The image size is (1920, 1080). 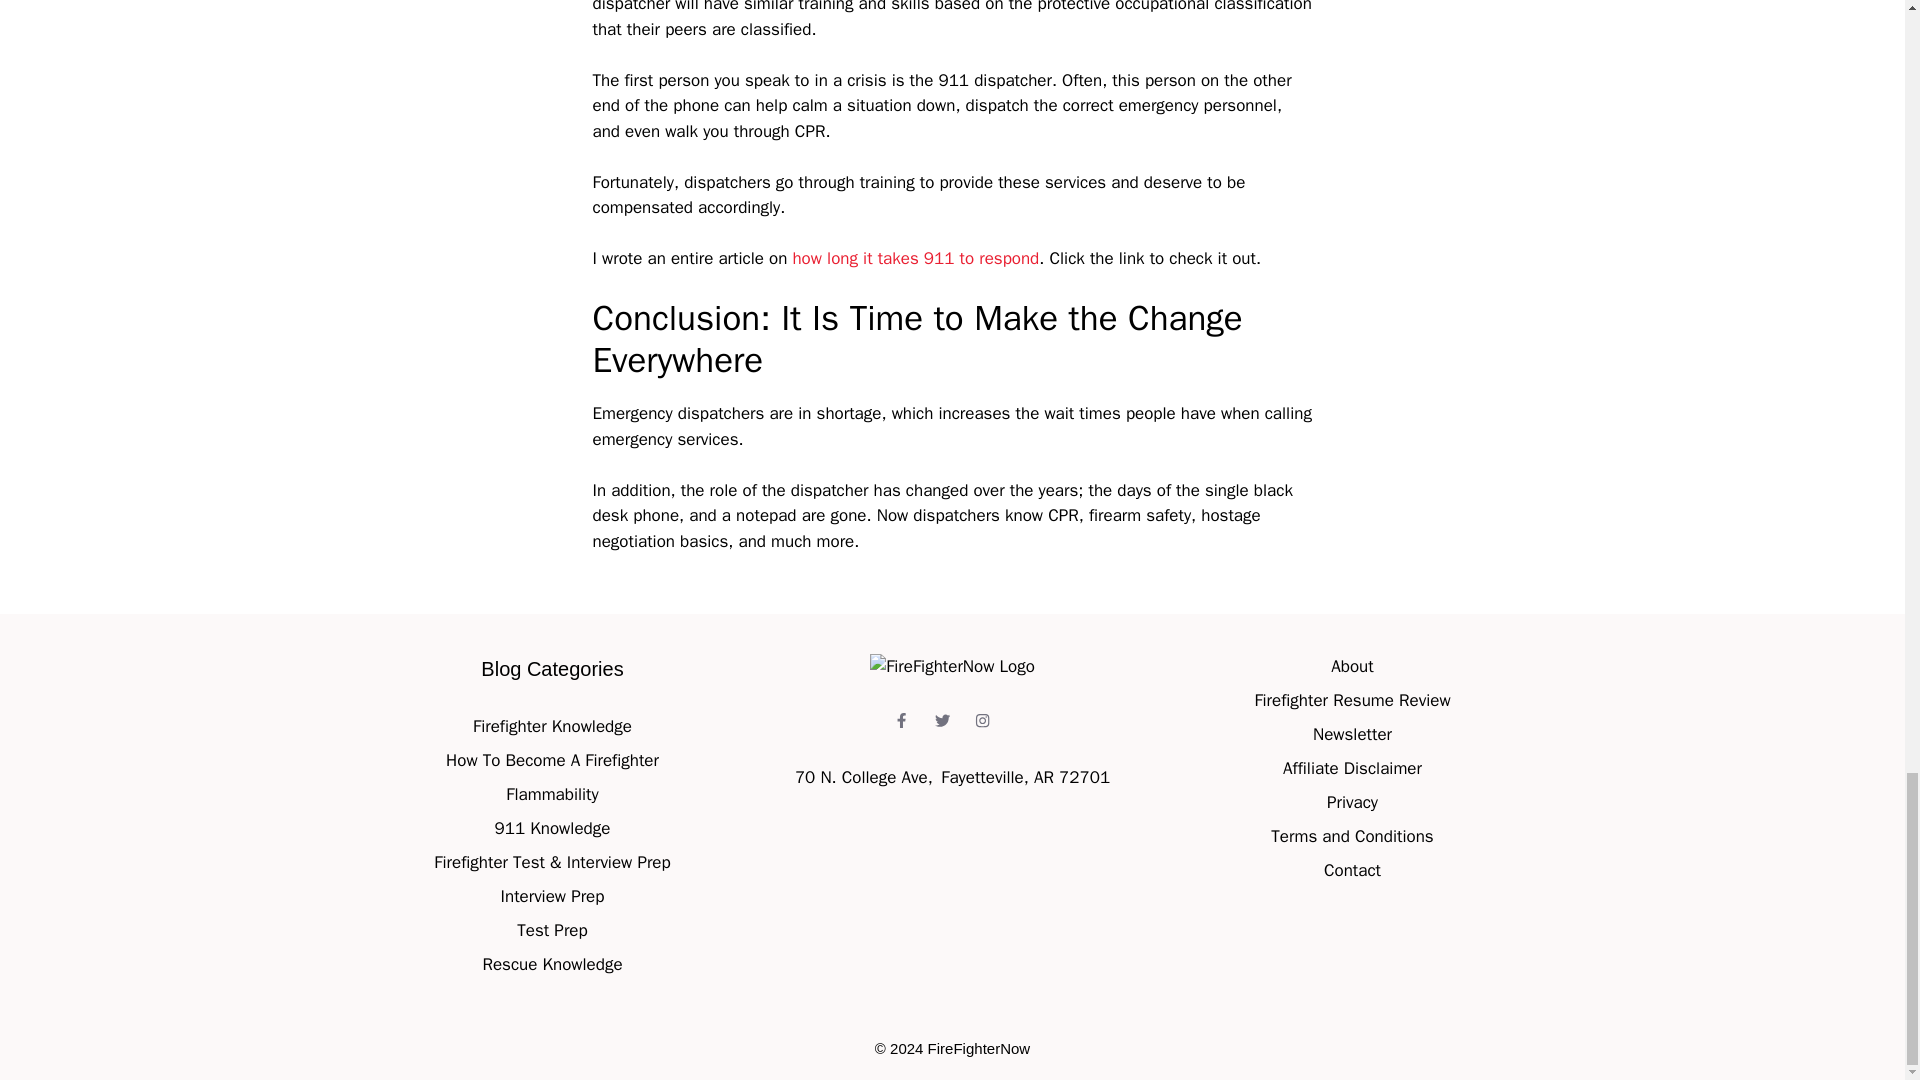 What do you see at coordinates (1351, 666) in the screenshot?
I see `About` at bounding box center [1351, 666].